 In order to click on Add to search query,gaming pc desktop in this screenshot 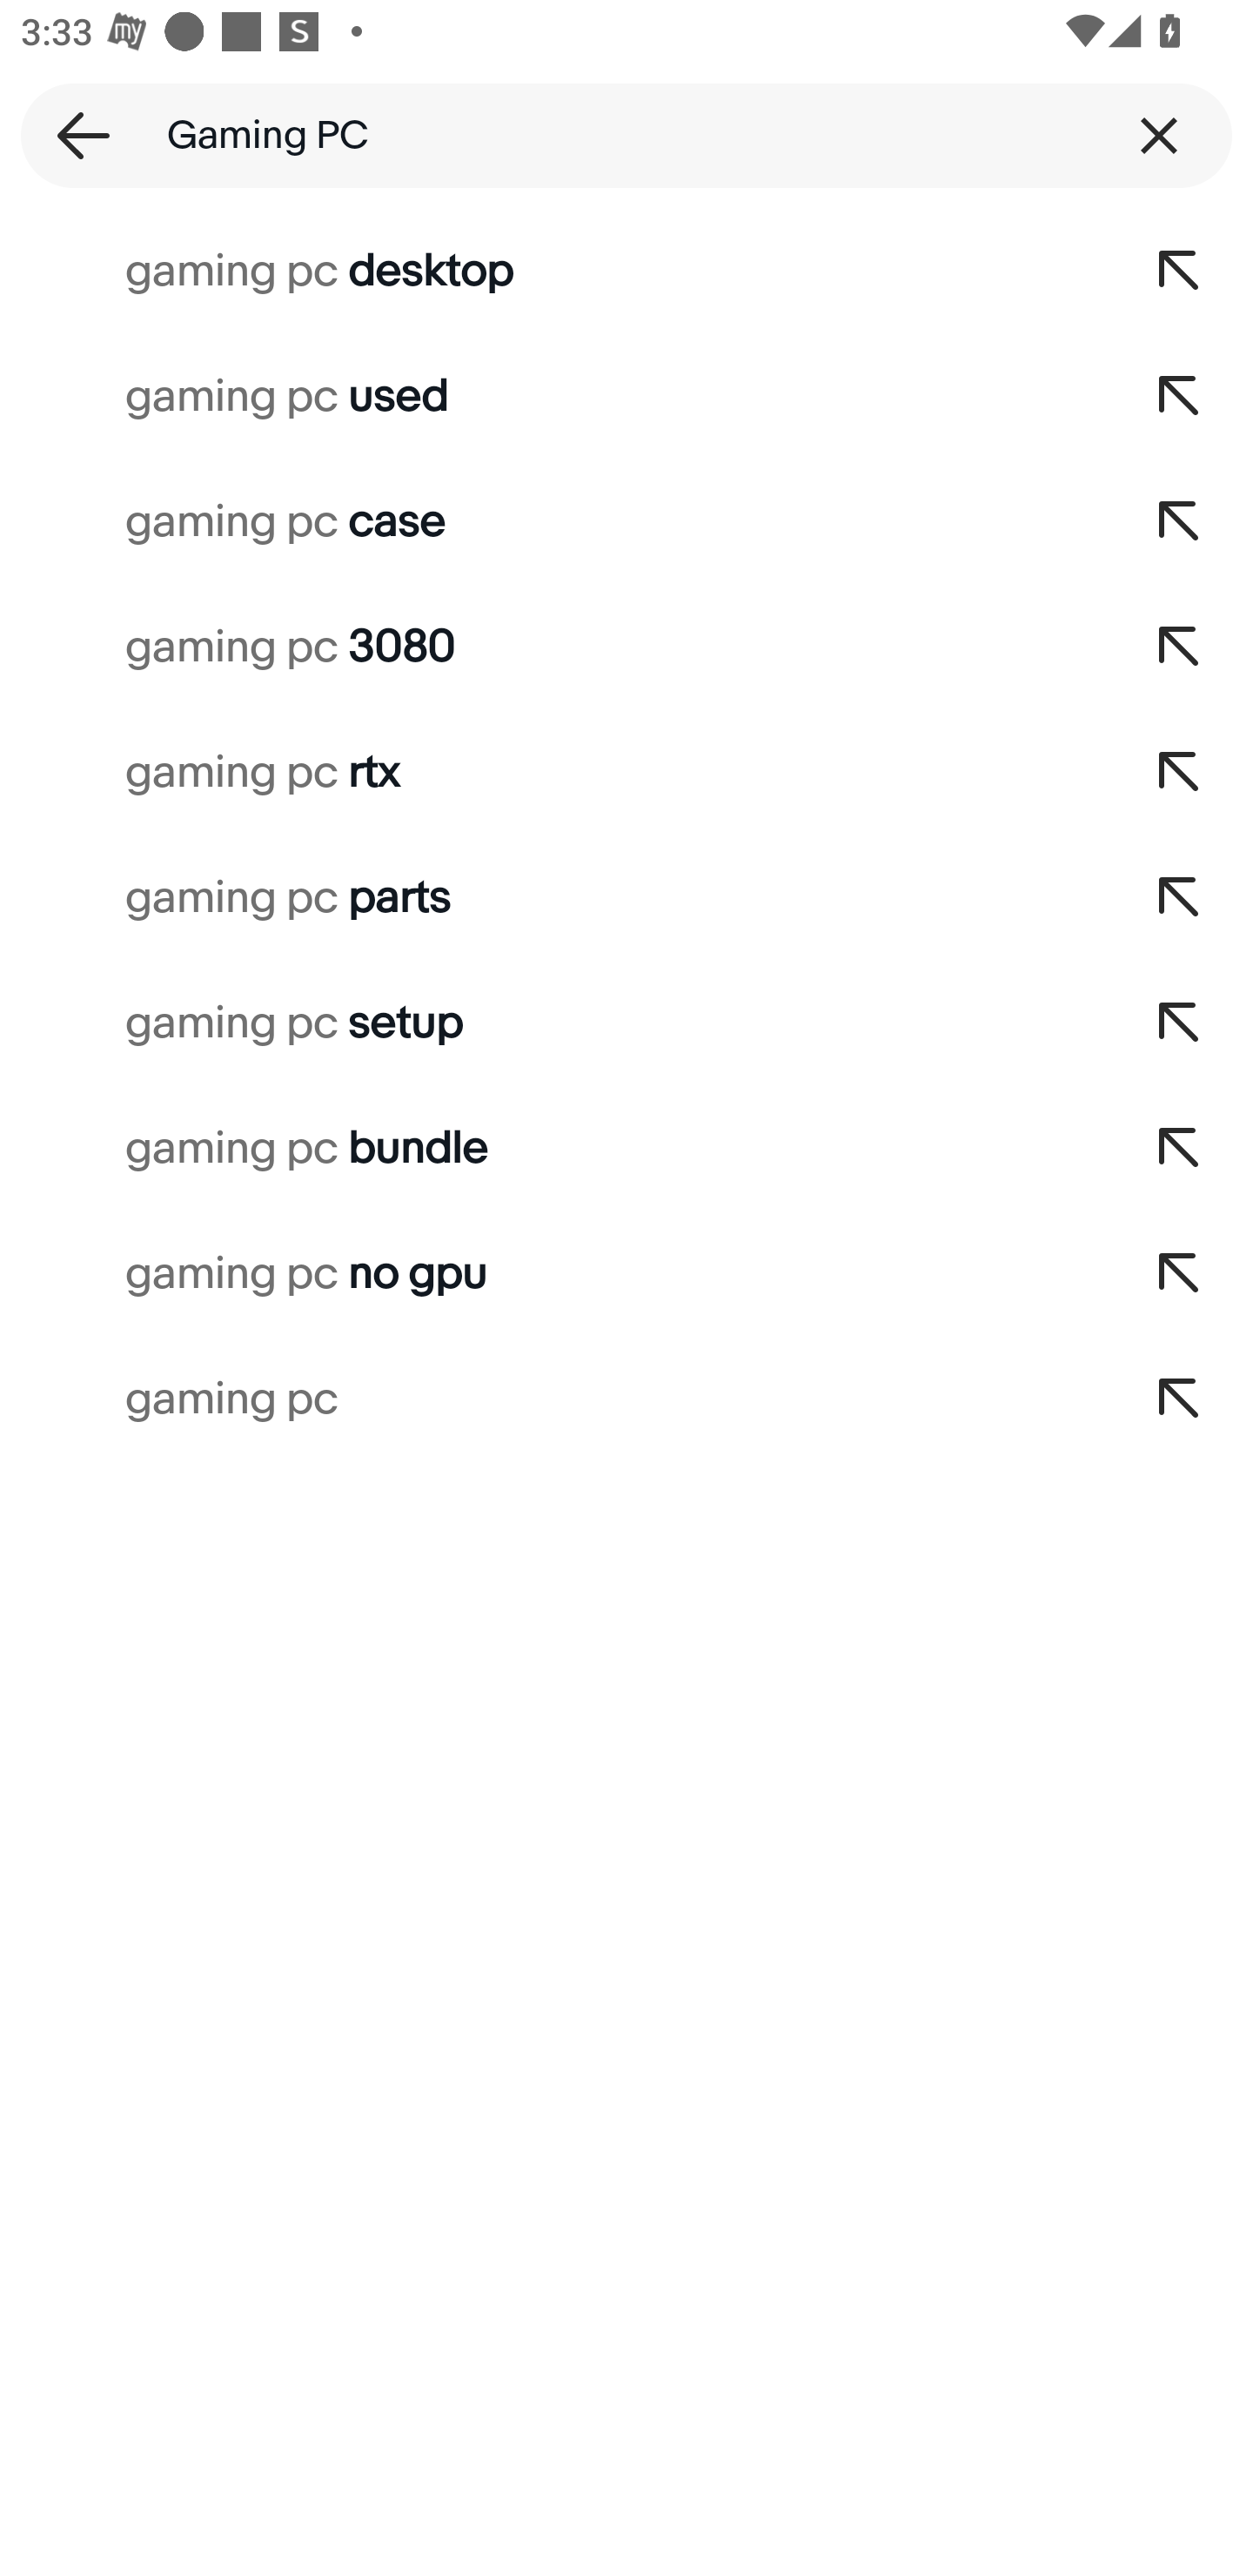, I will do `click(1180, 272)`.